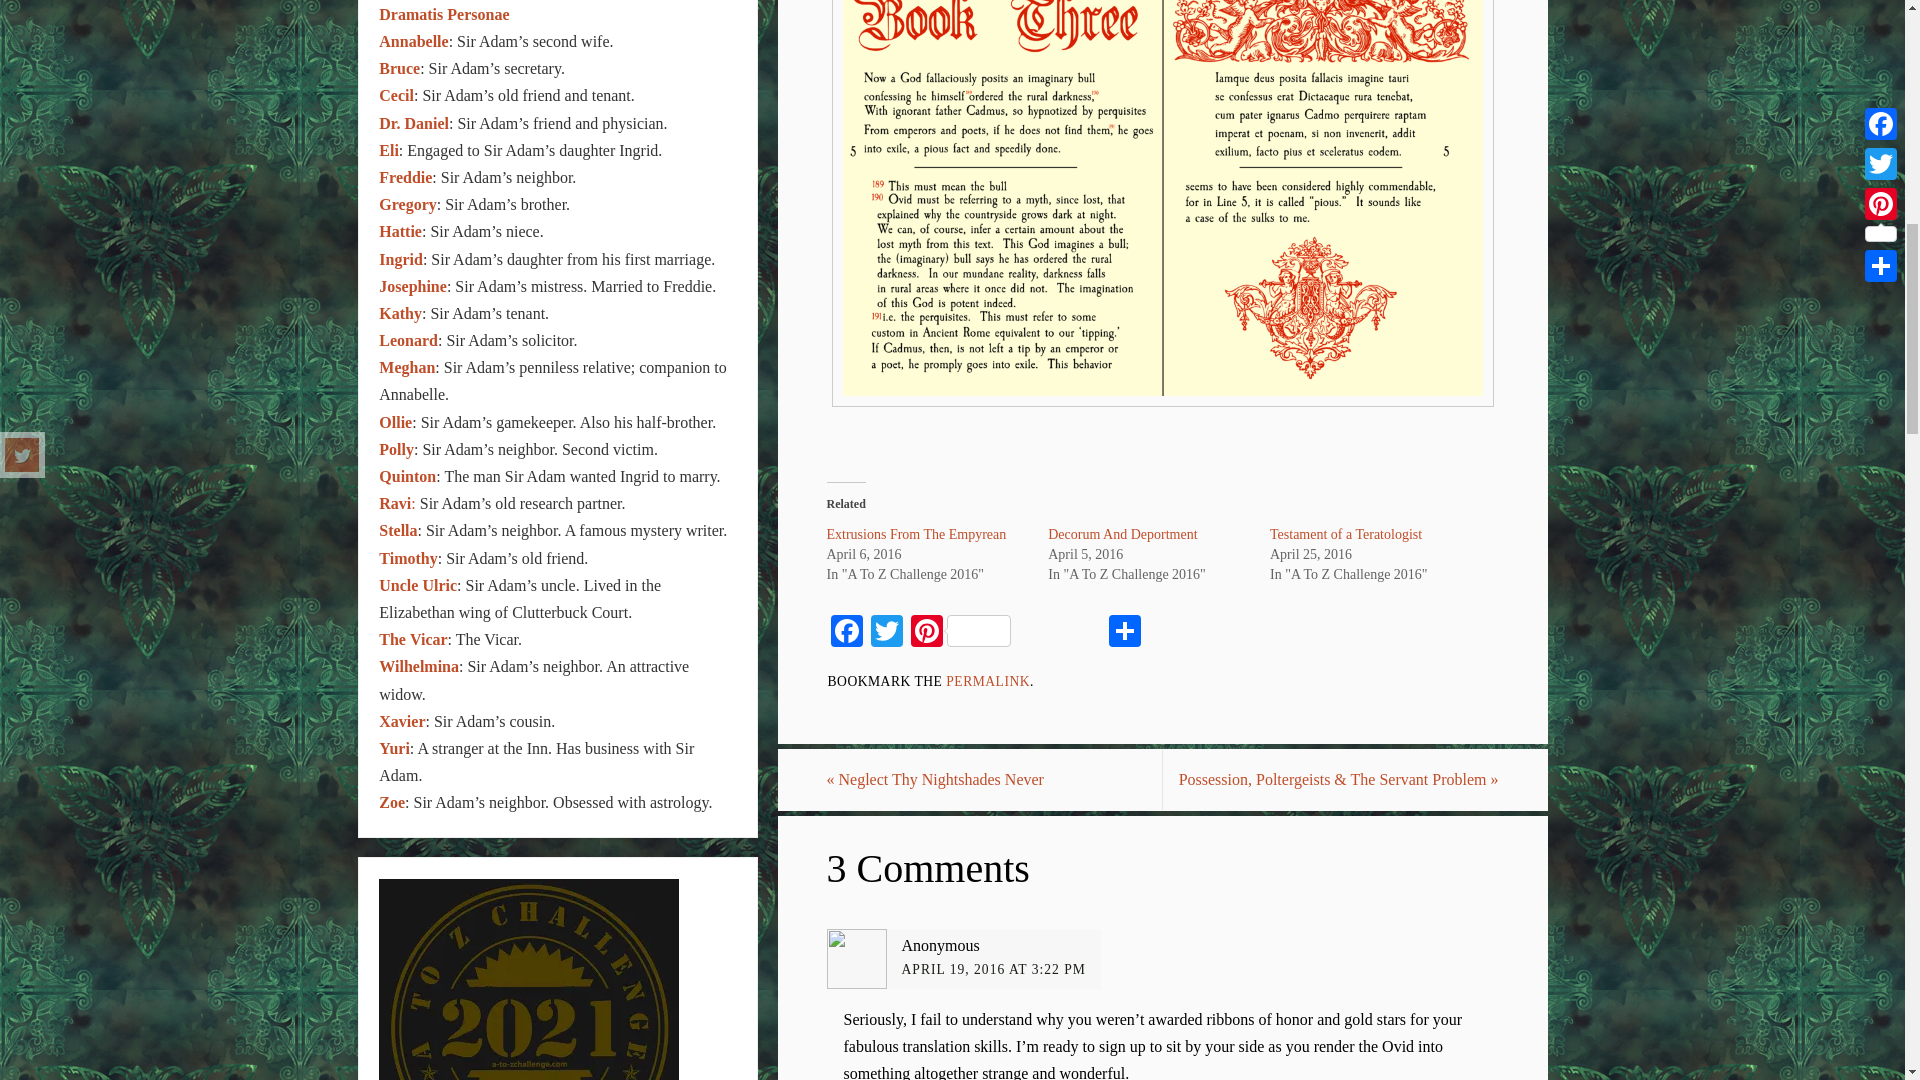  What do you see at coordinates (960, 633) in the screenshot?
I see `Pinterest` at bounding box center [960, 633].